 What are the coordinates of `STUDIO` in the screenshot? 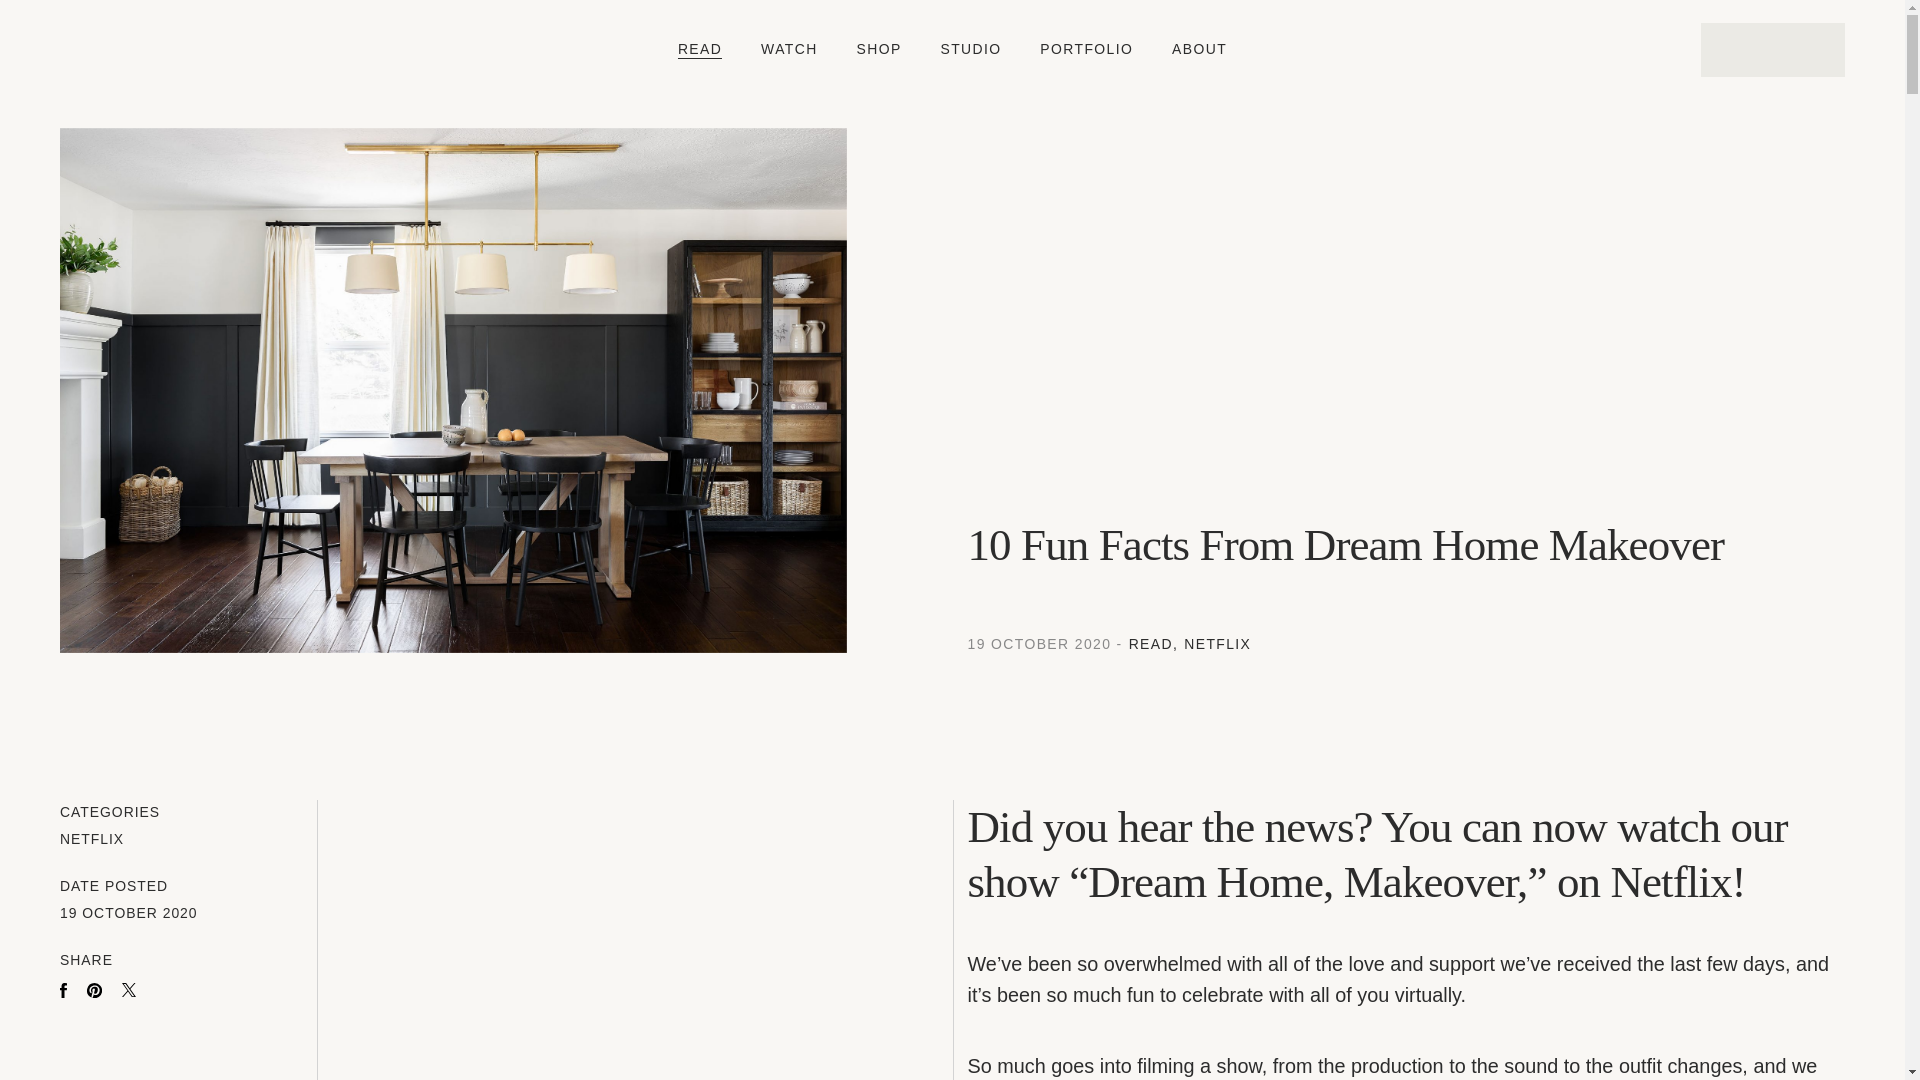 It's located at (970, 49).